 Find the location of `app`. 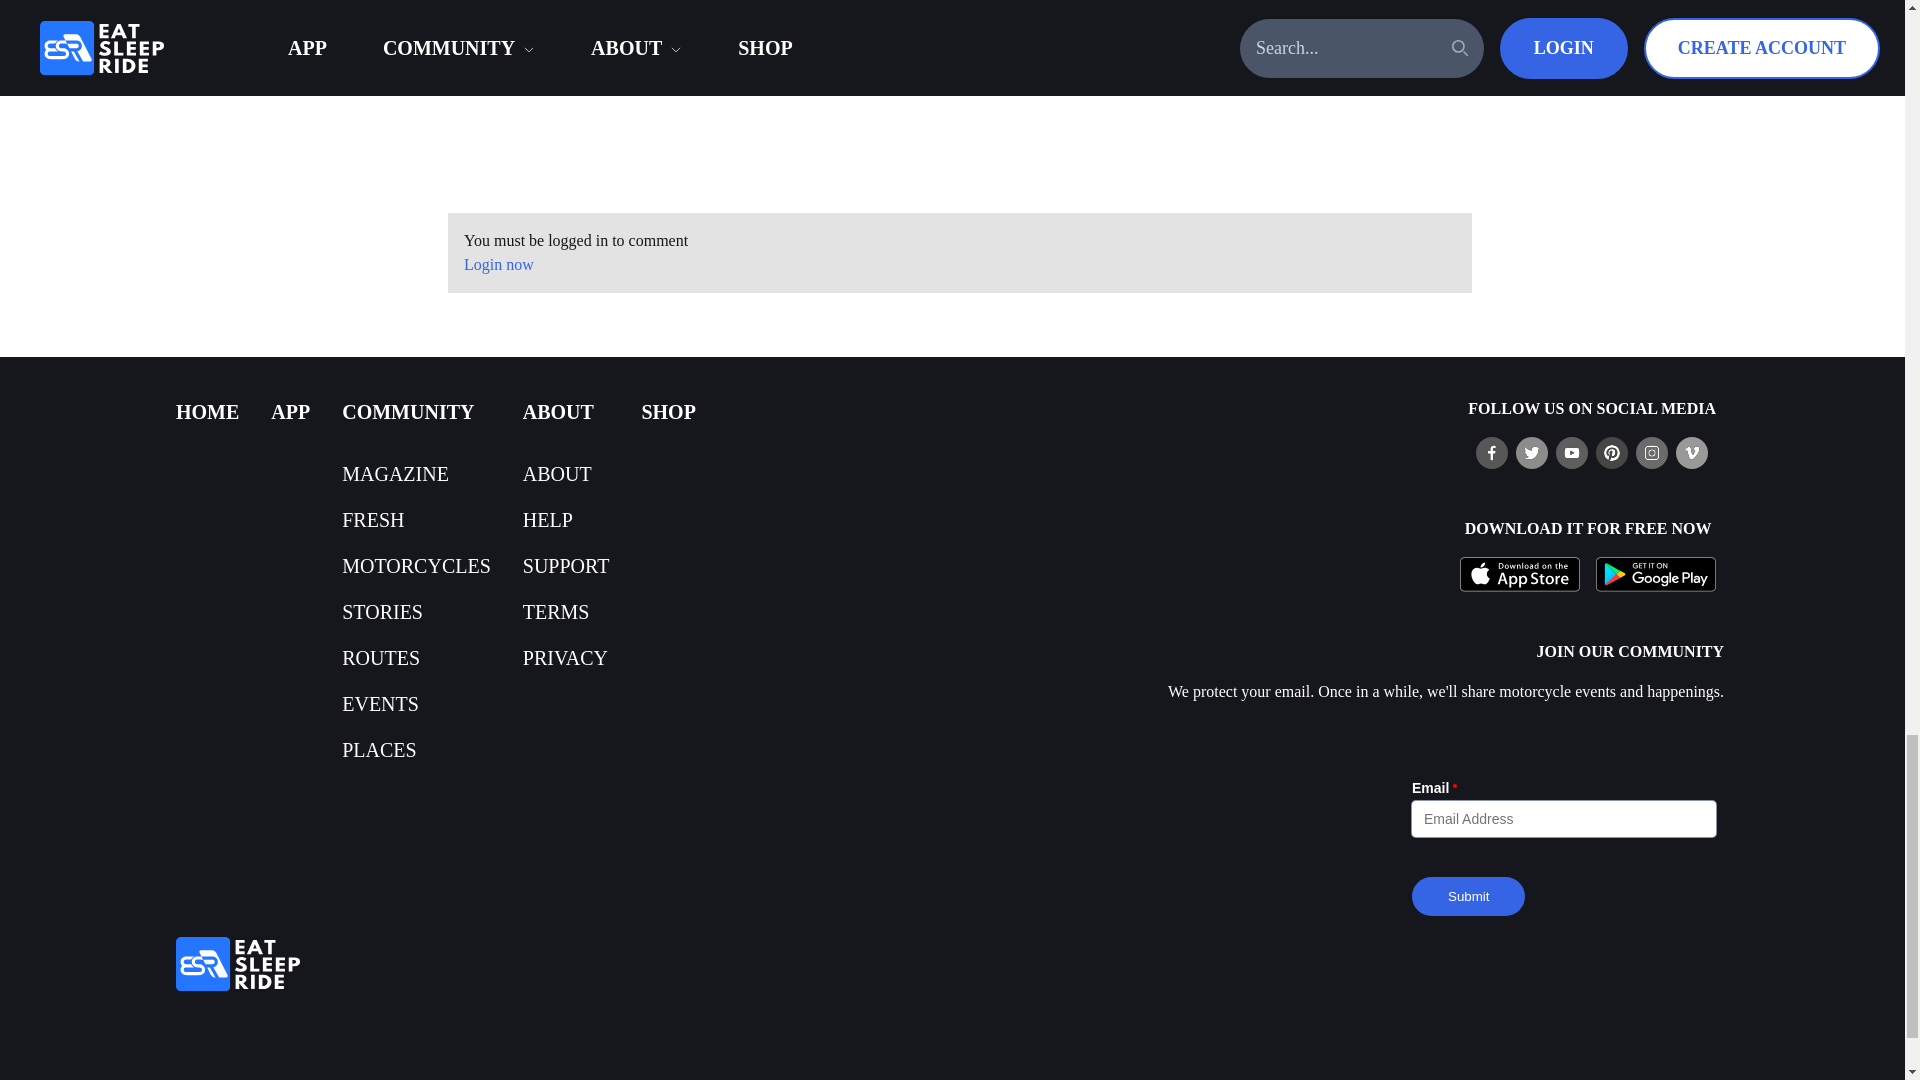

app is located at coordinates (290, 412).